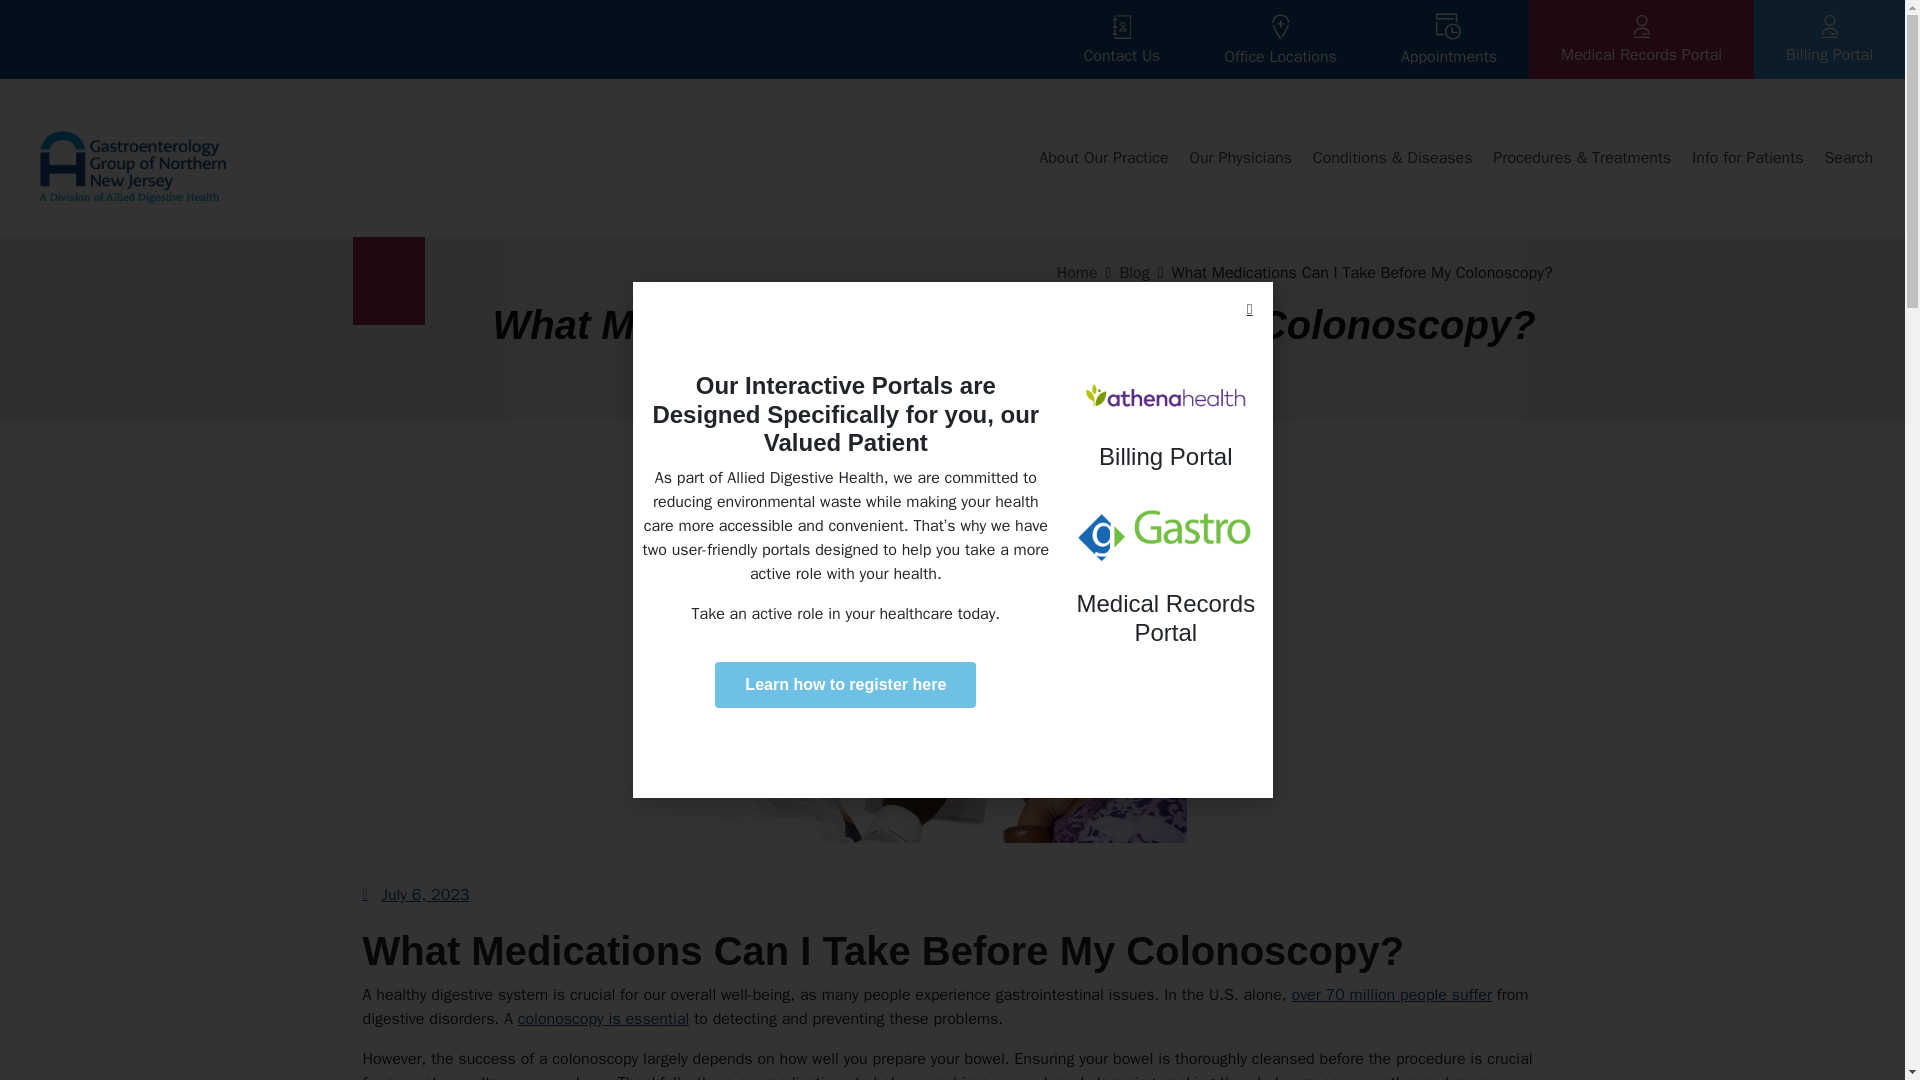  I want to click on Appointments, so click(1448, 39).